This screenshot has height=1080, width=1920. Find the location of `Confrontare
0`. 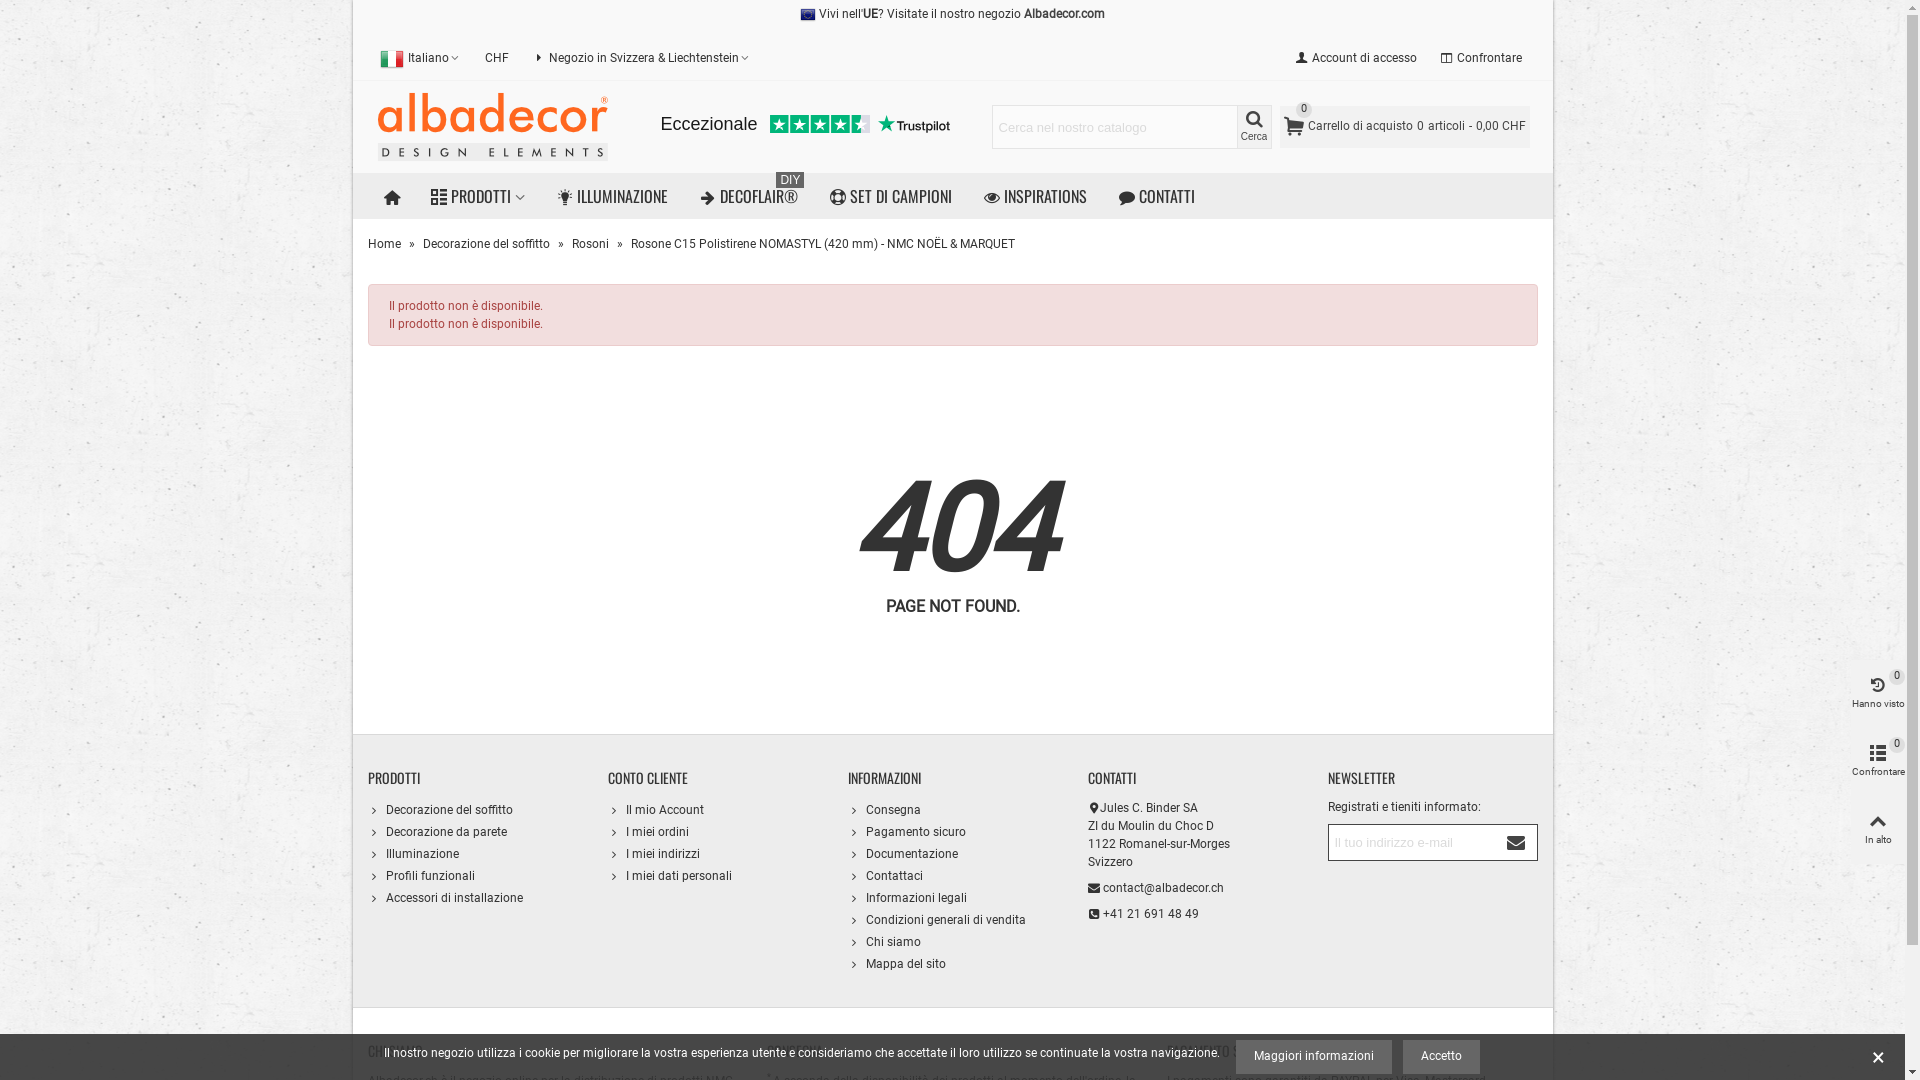

Confrontare
0 is located at coordinates (1878, 762).